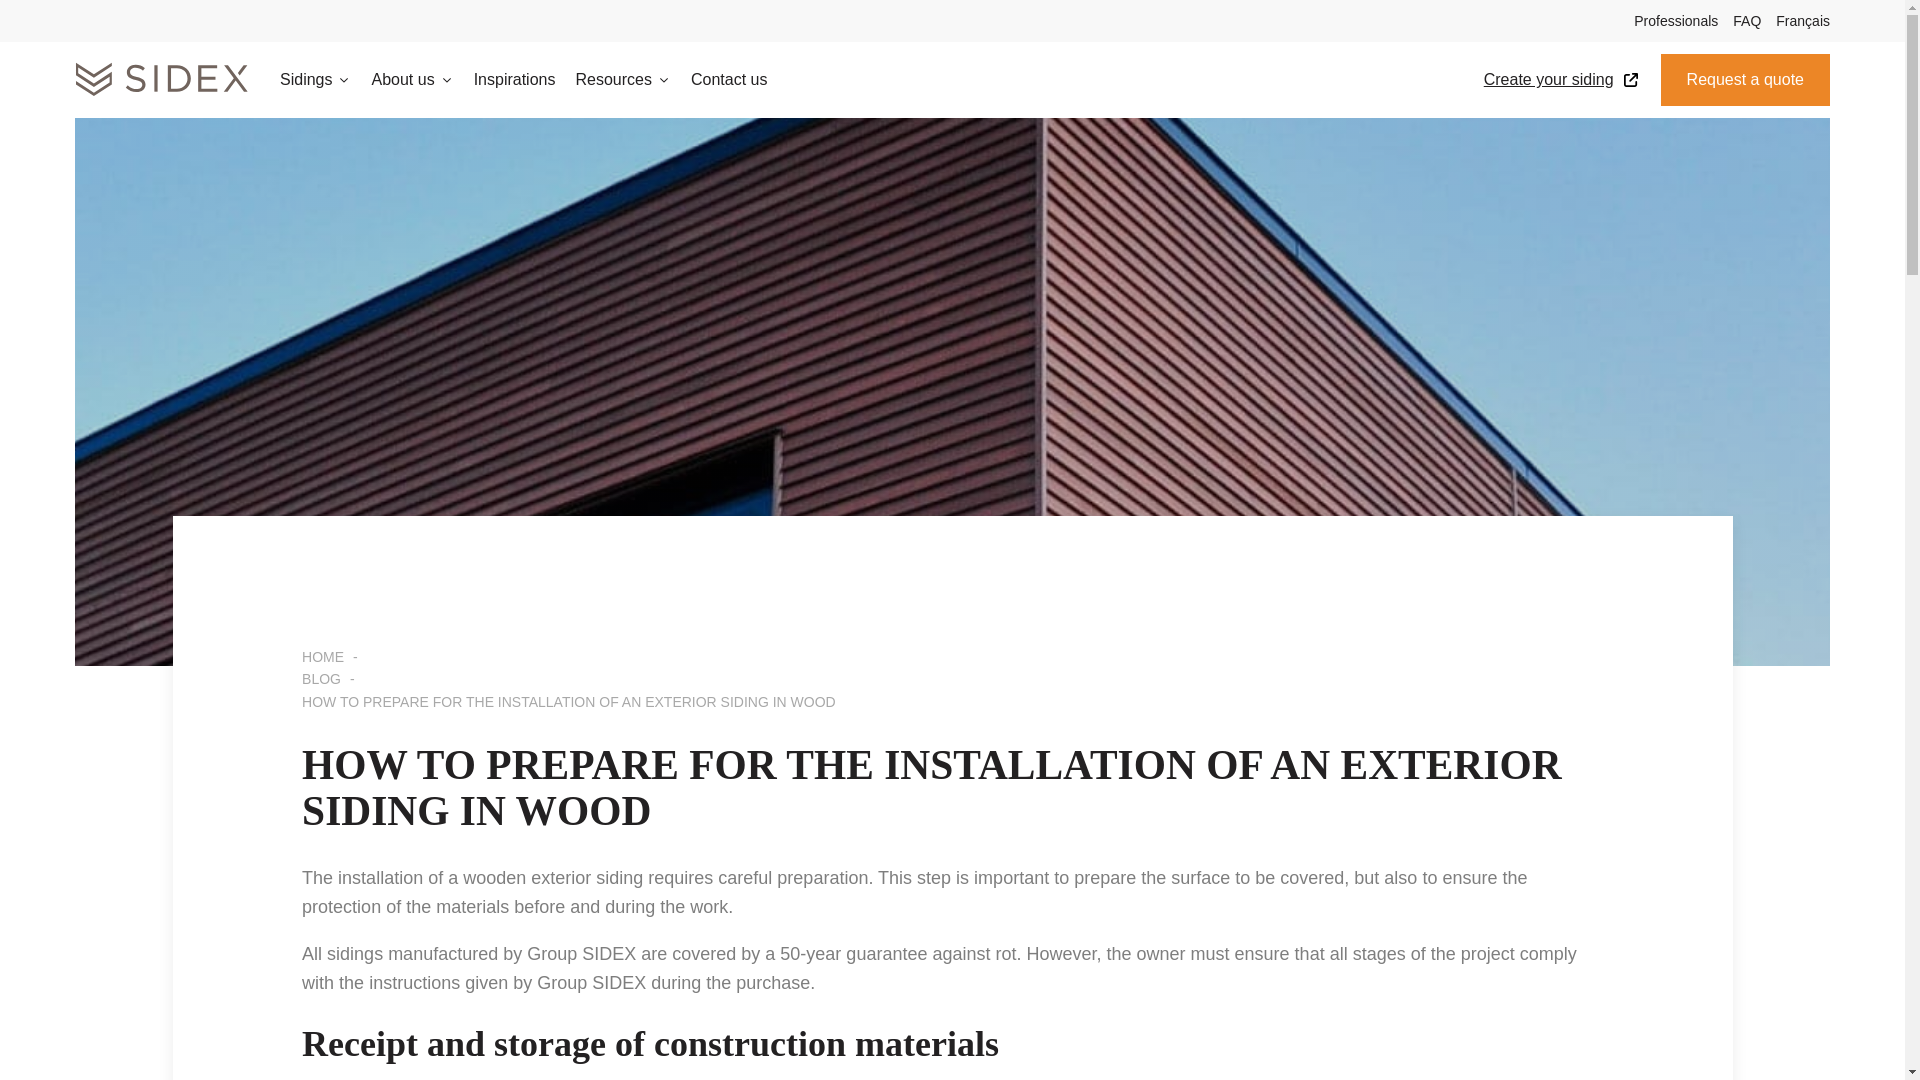 Image resolution: width=1920 pixels, height=1080 pixels. What do you see at coordinates (321, 678) in the screenshot?
I see `BLOG` at bounding box center [321, 678].